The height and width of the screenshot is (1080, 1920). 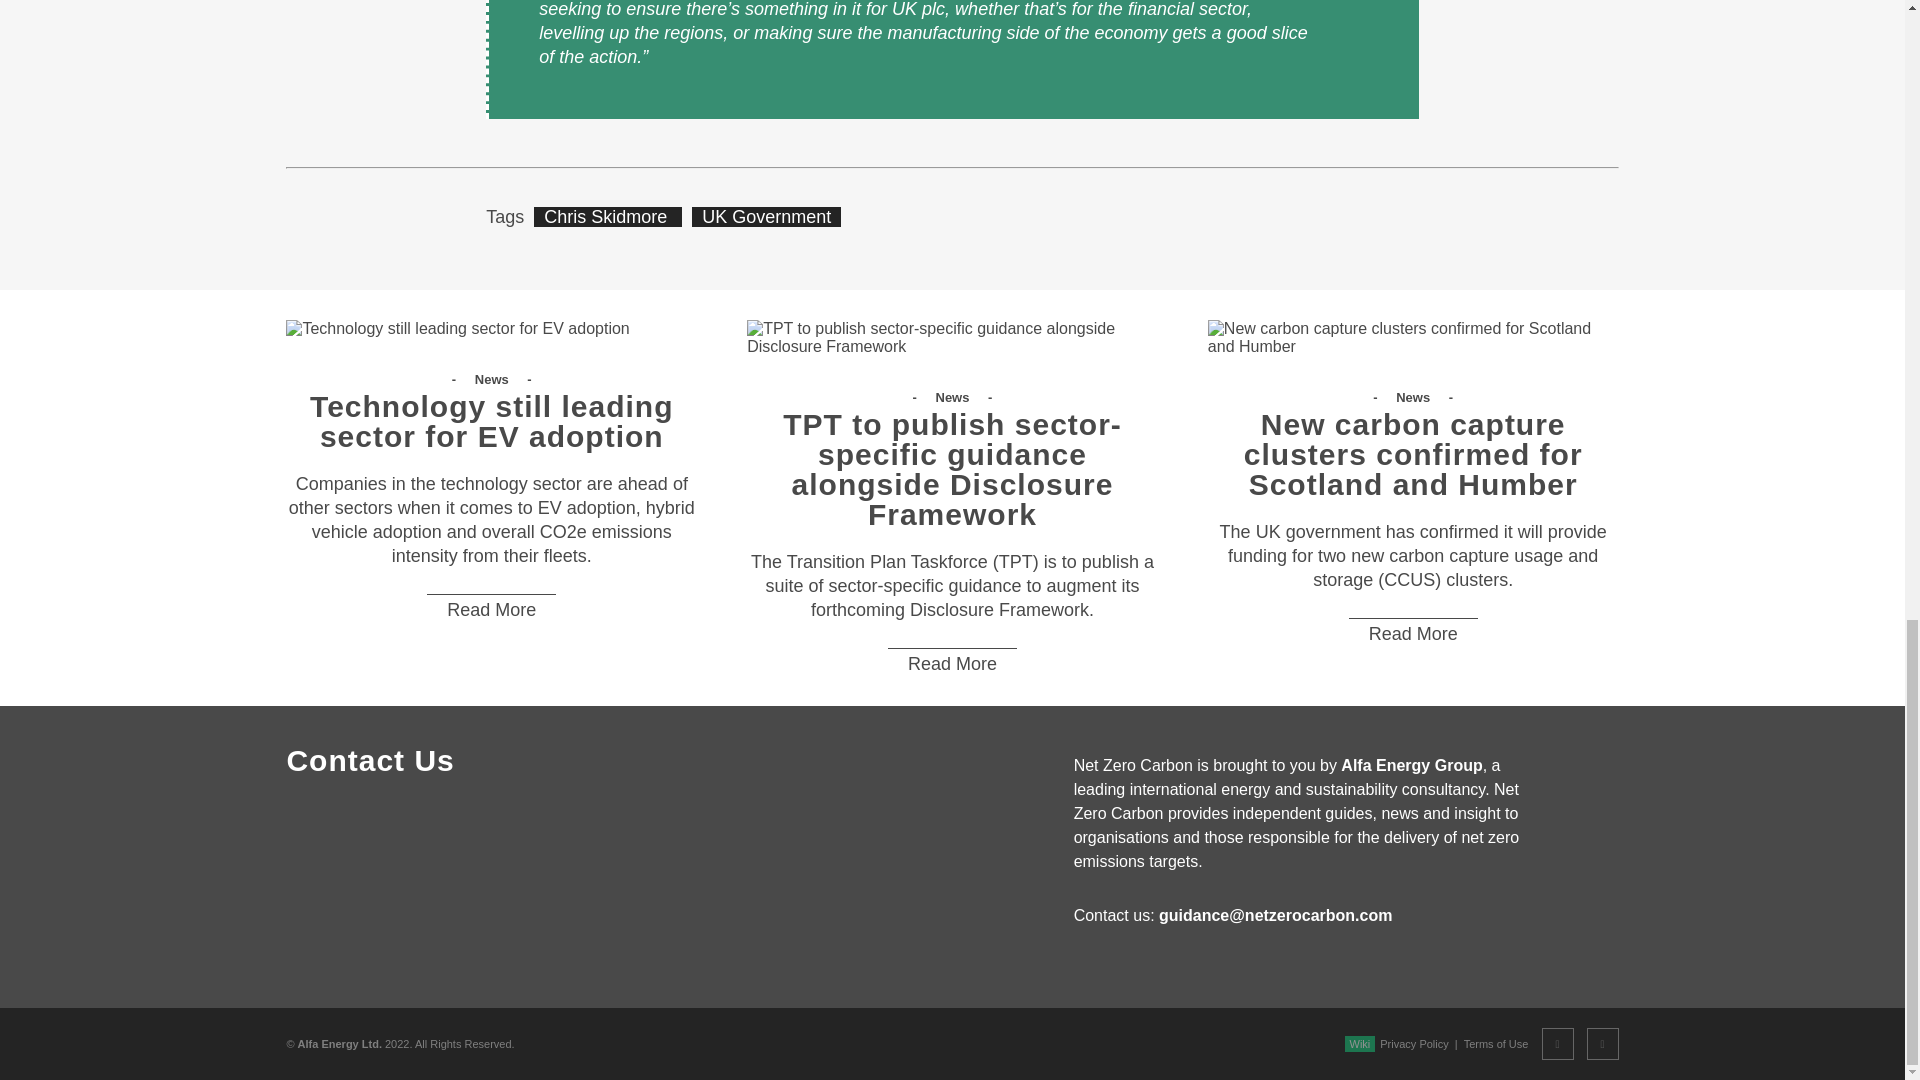 What do you see at coordinates (607, 216) in the screenshot?
I see `Chris Skidmore` at bounding box center [607, 216].